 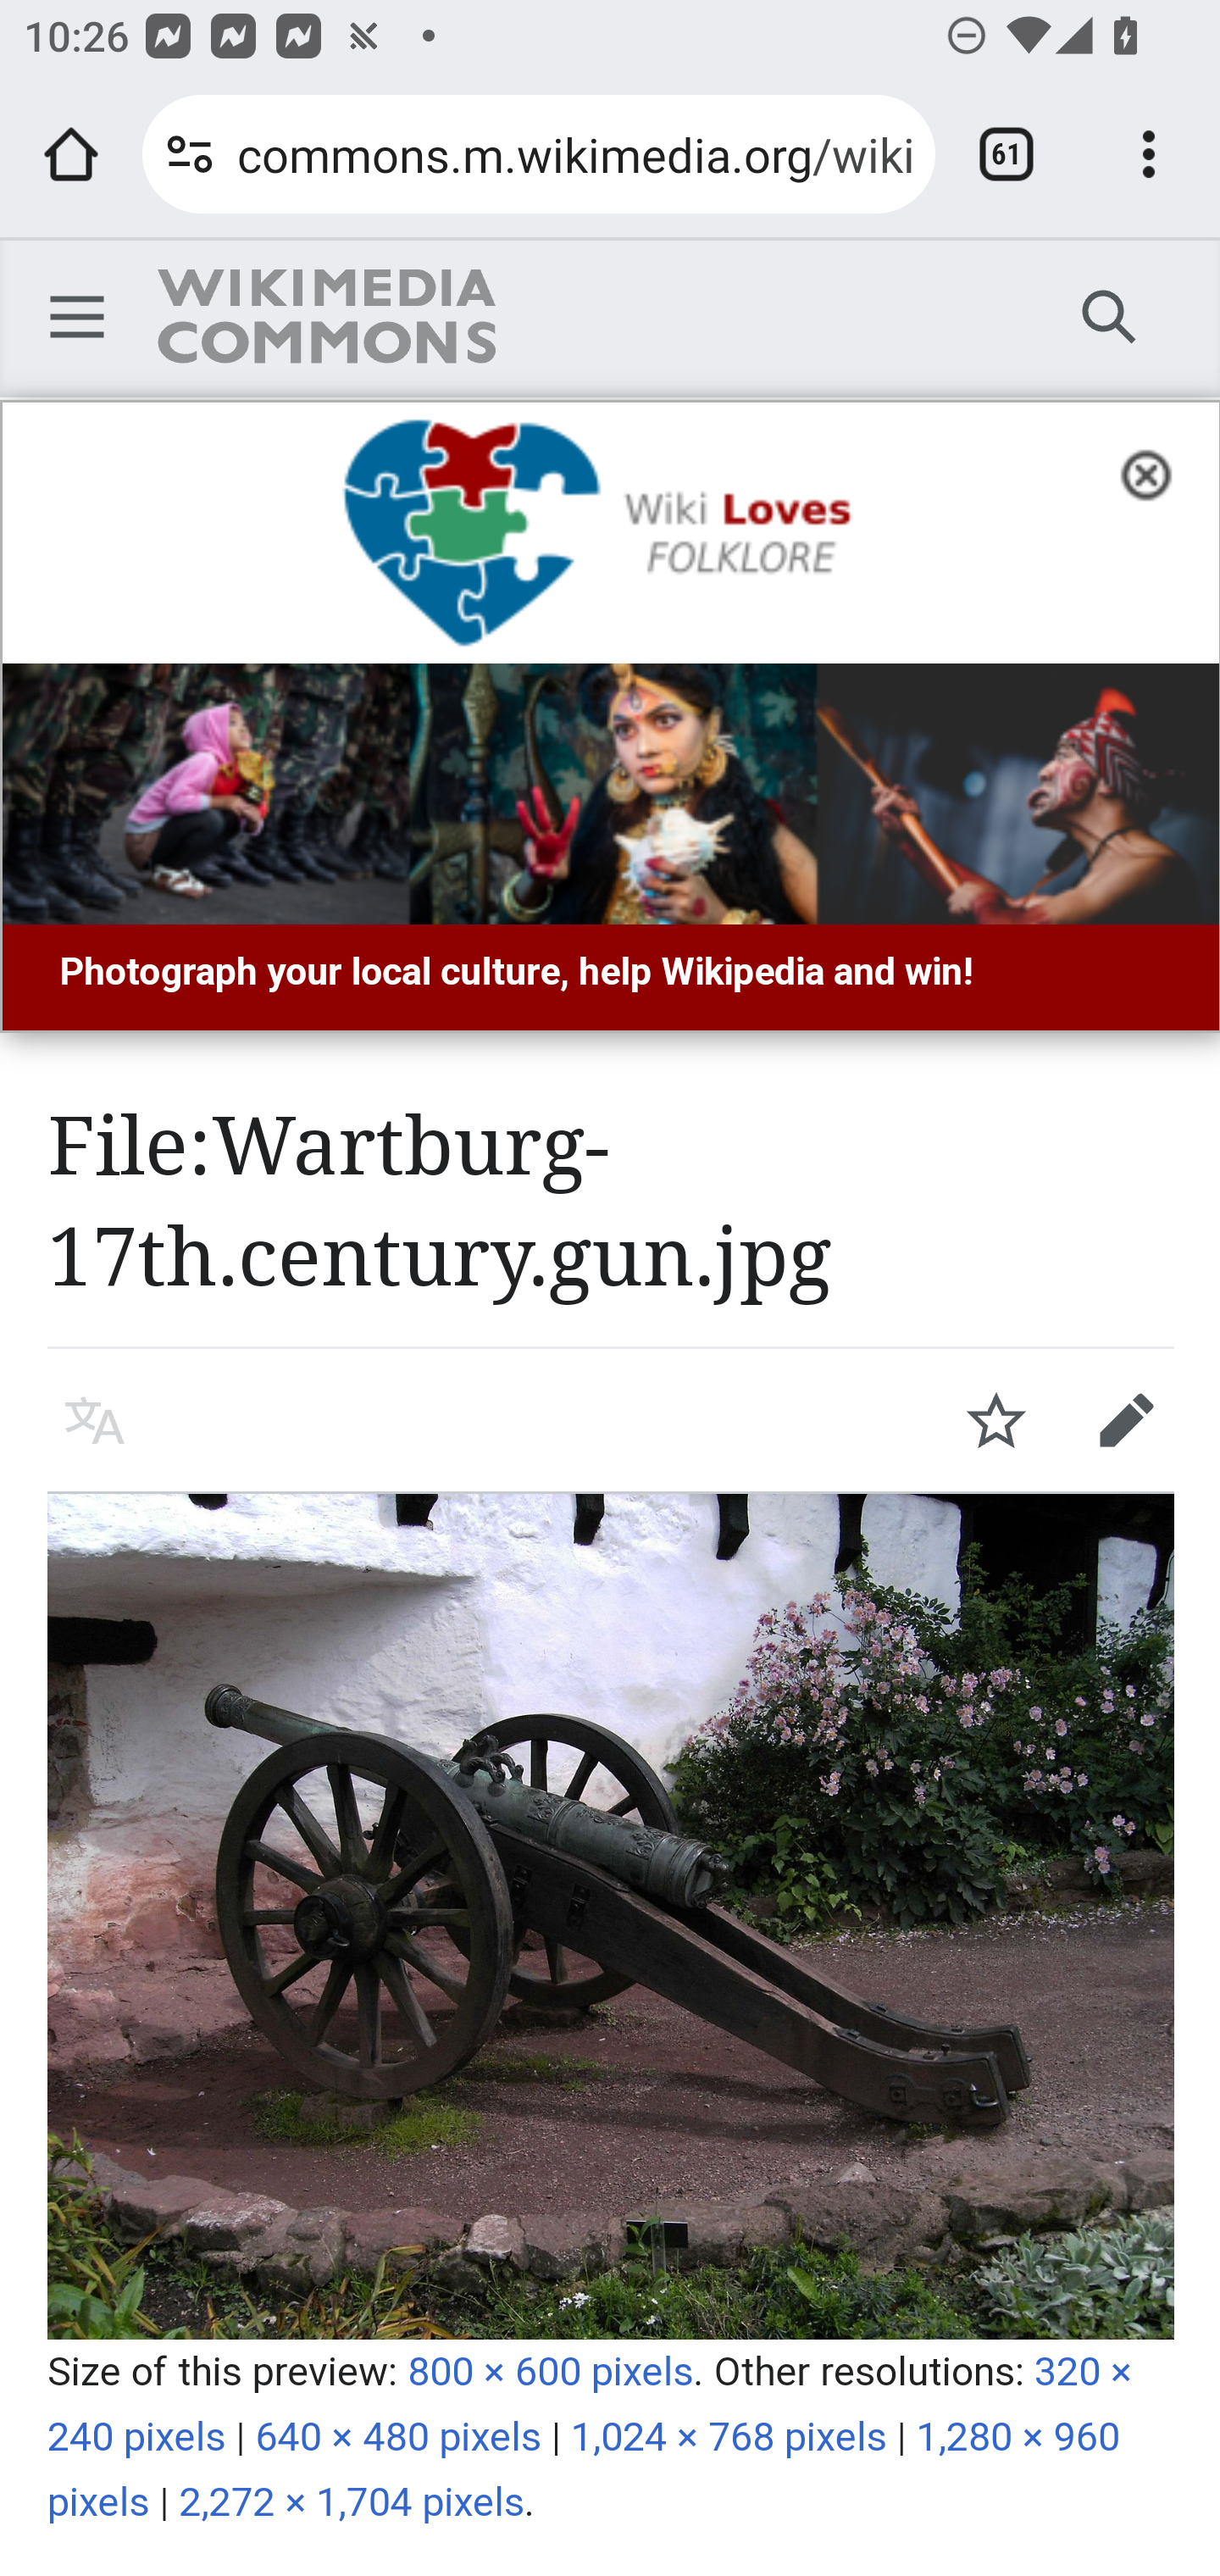 I want to click on File:Wartburg-17th.century.gun.jpg, so click(x=612, y=1915).